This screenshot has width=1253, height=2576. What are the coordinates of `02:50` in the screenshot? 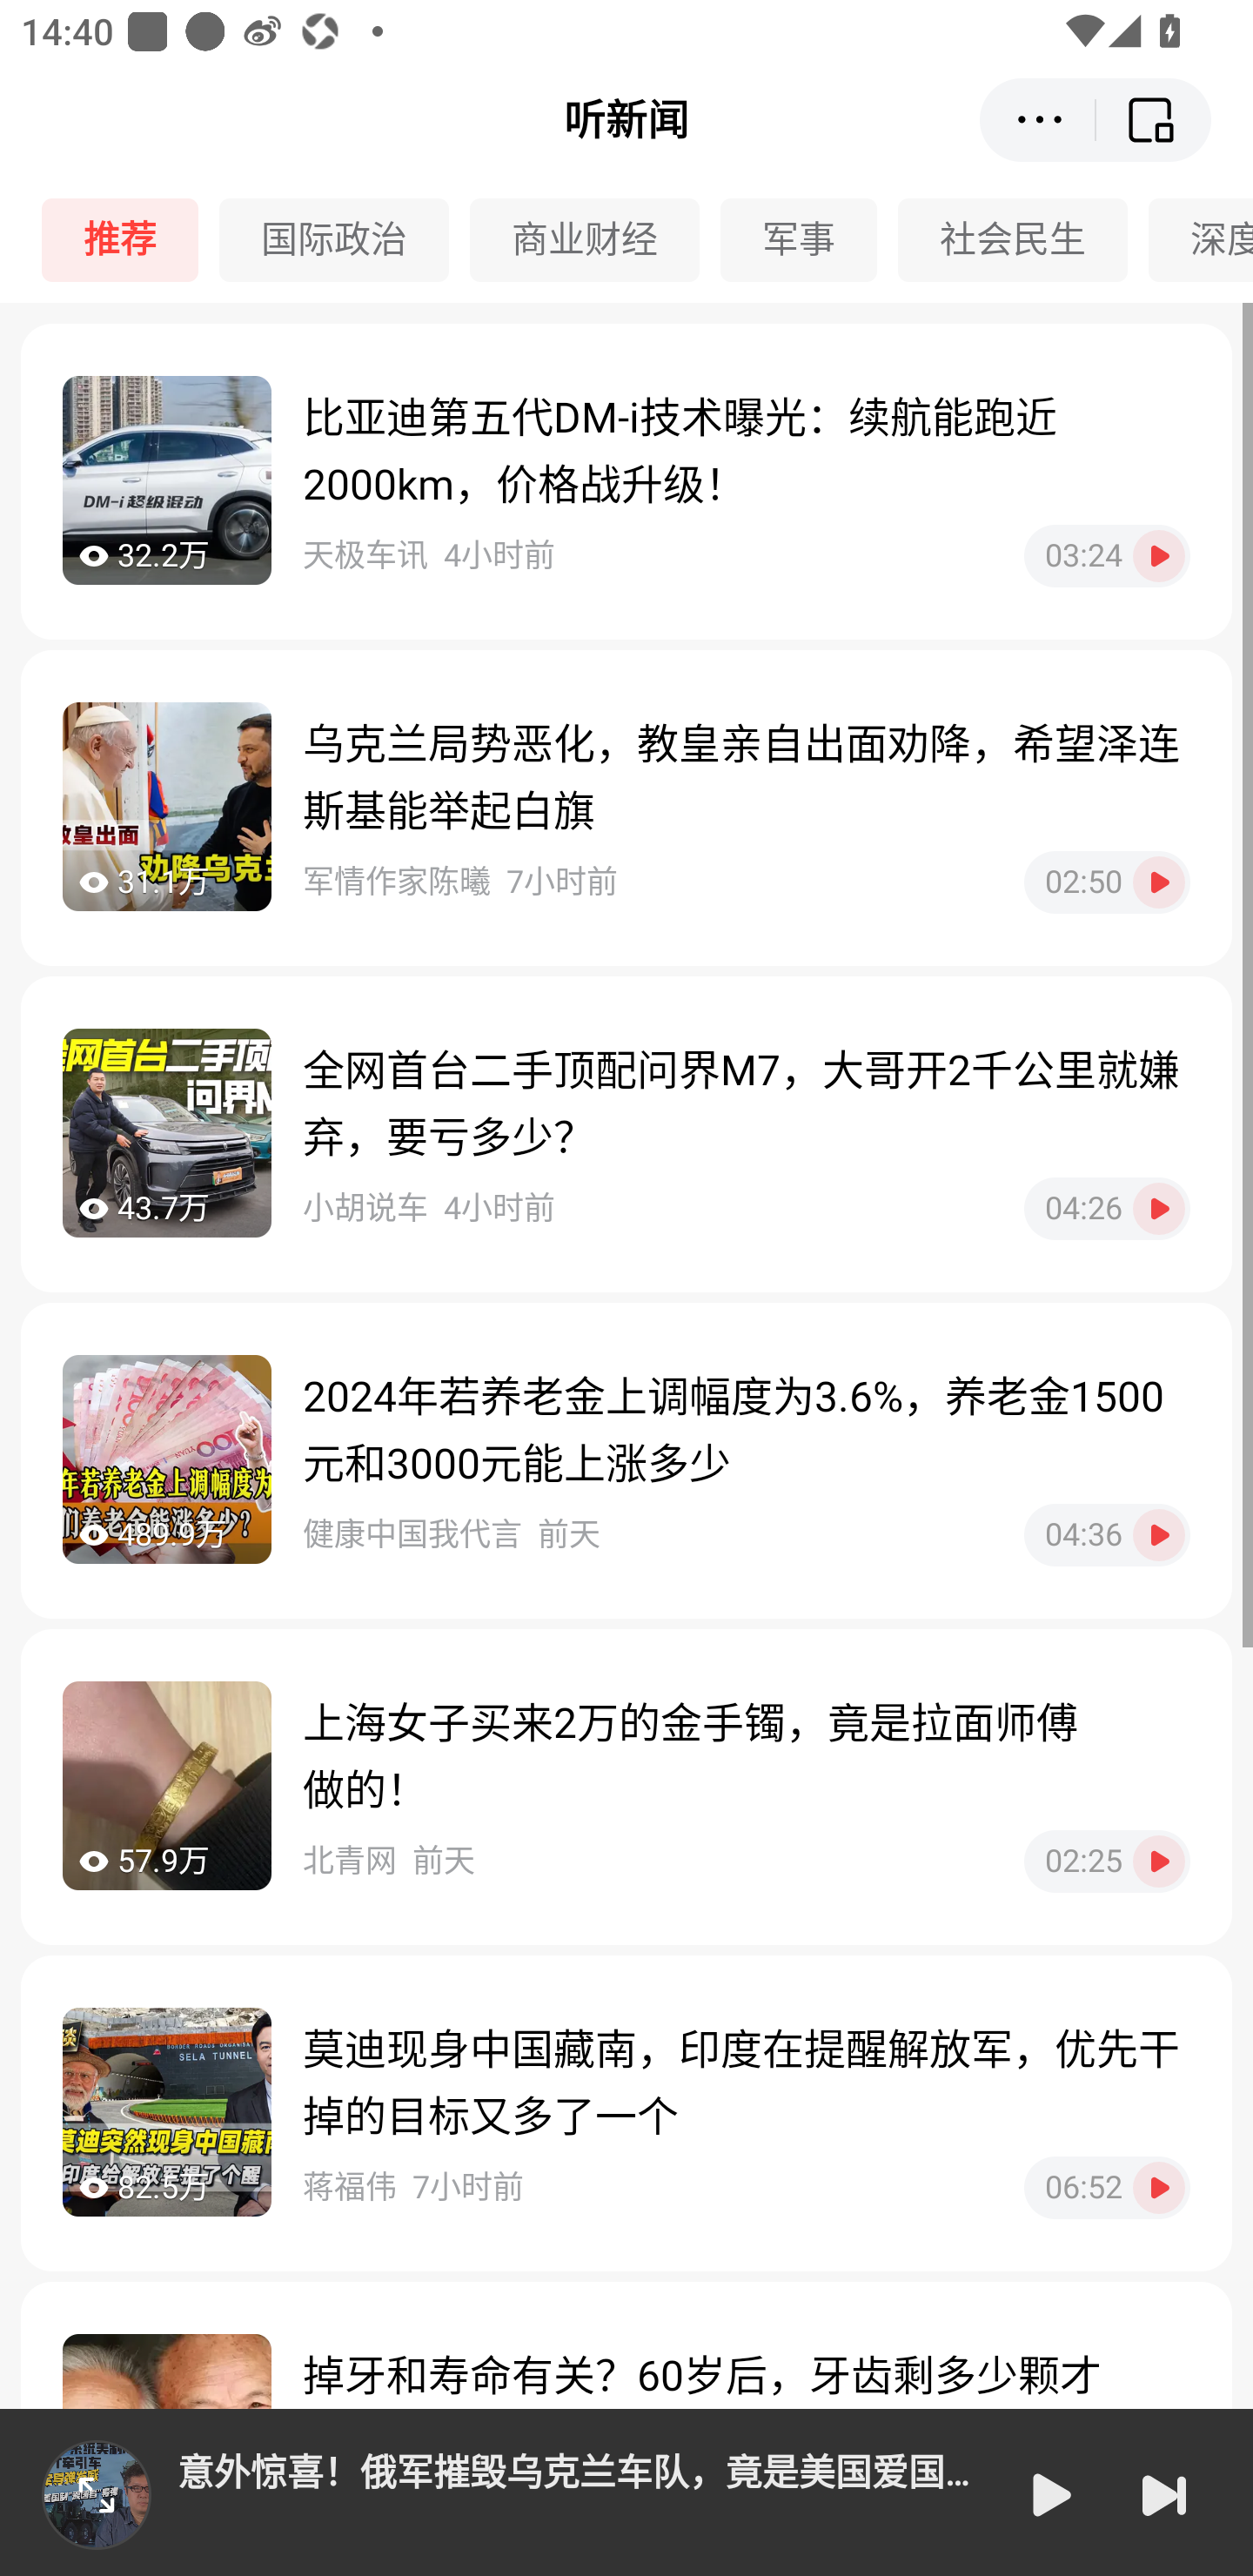 It's located at (1107, 882).